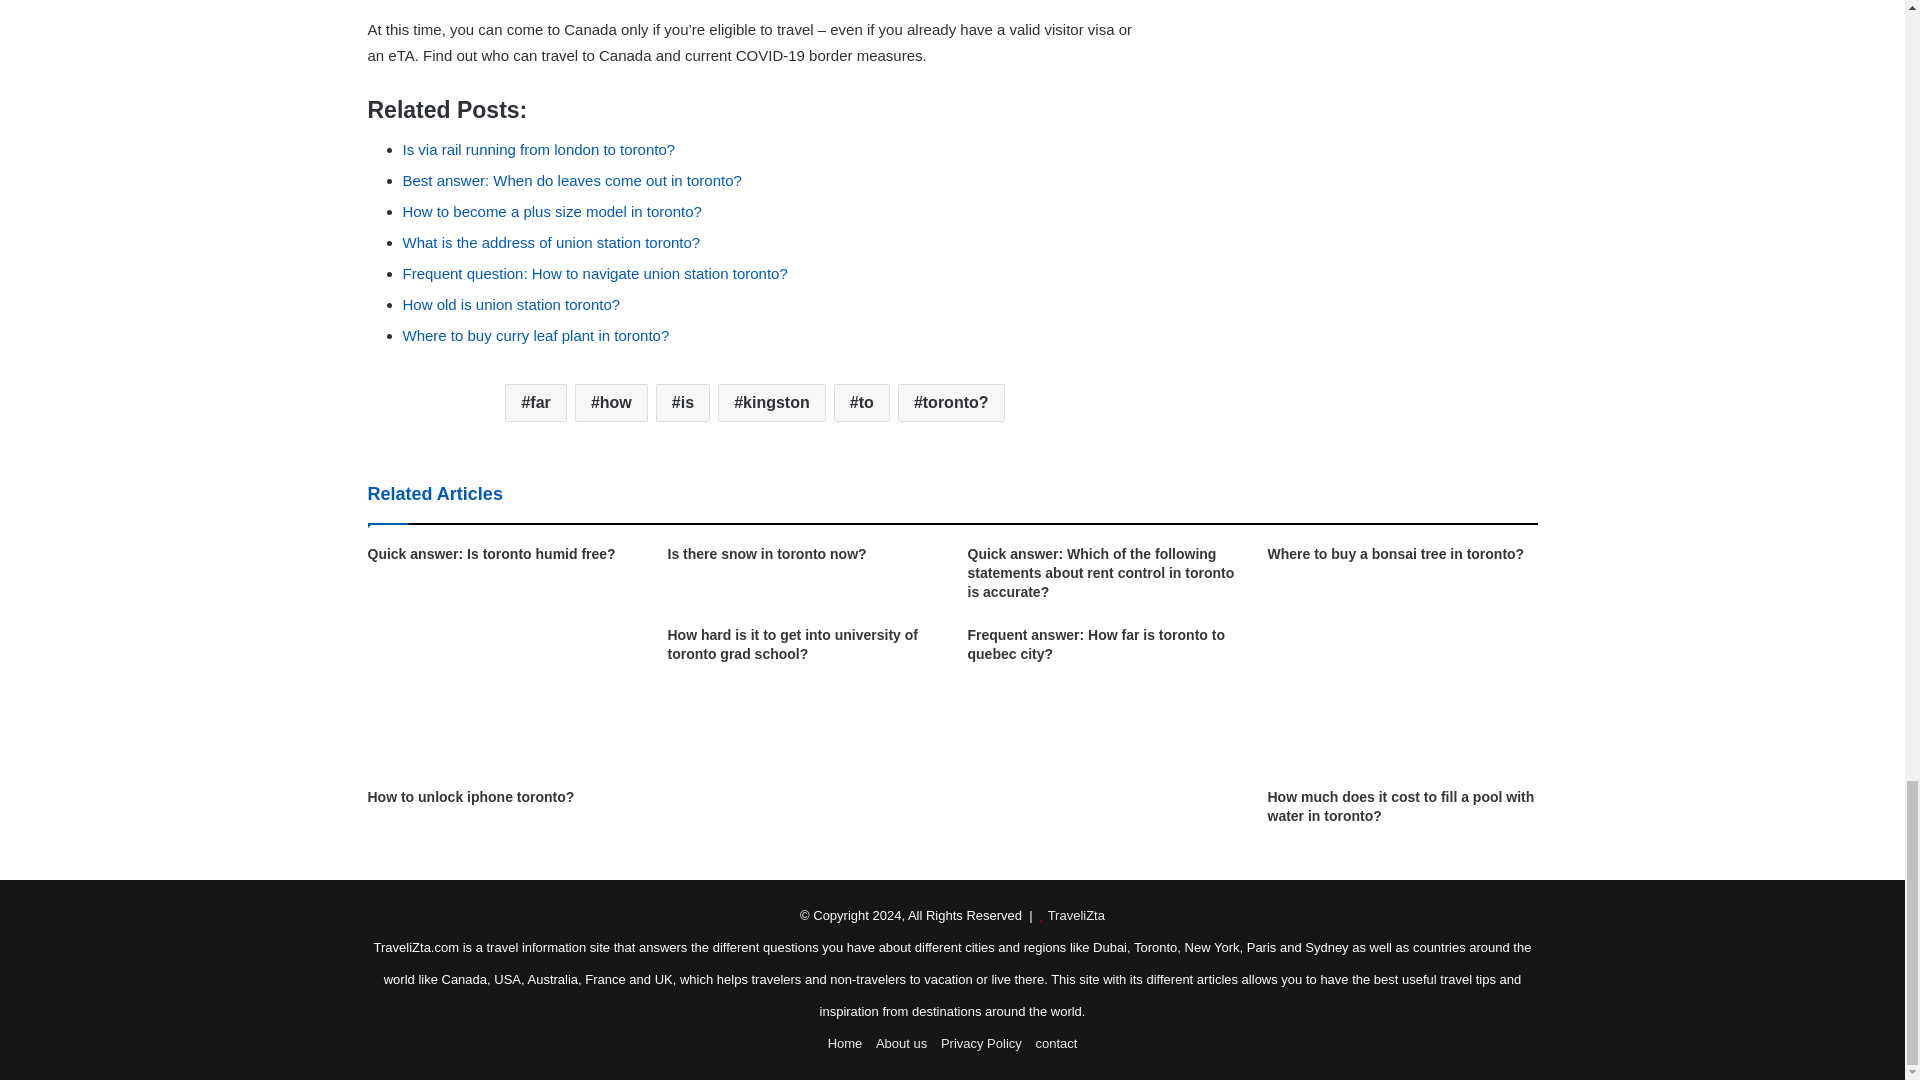 Image resolution: width=1920 pixels, height=1080 pixels. Describe the element at coordinates (1400, 806) in the screenshot. I see `How much does it cost to fill a pool with water in toronto?` at that location.